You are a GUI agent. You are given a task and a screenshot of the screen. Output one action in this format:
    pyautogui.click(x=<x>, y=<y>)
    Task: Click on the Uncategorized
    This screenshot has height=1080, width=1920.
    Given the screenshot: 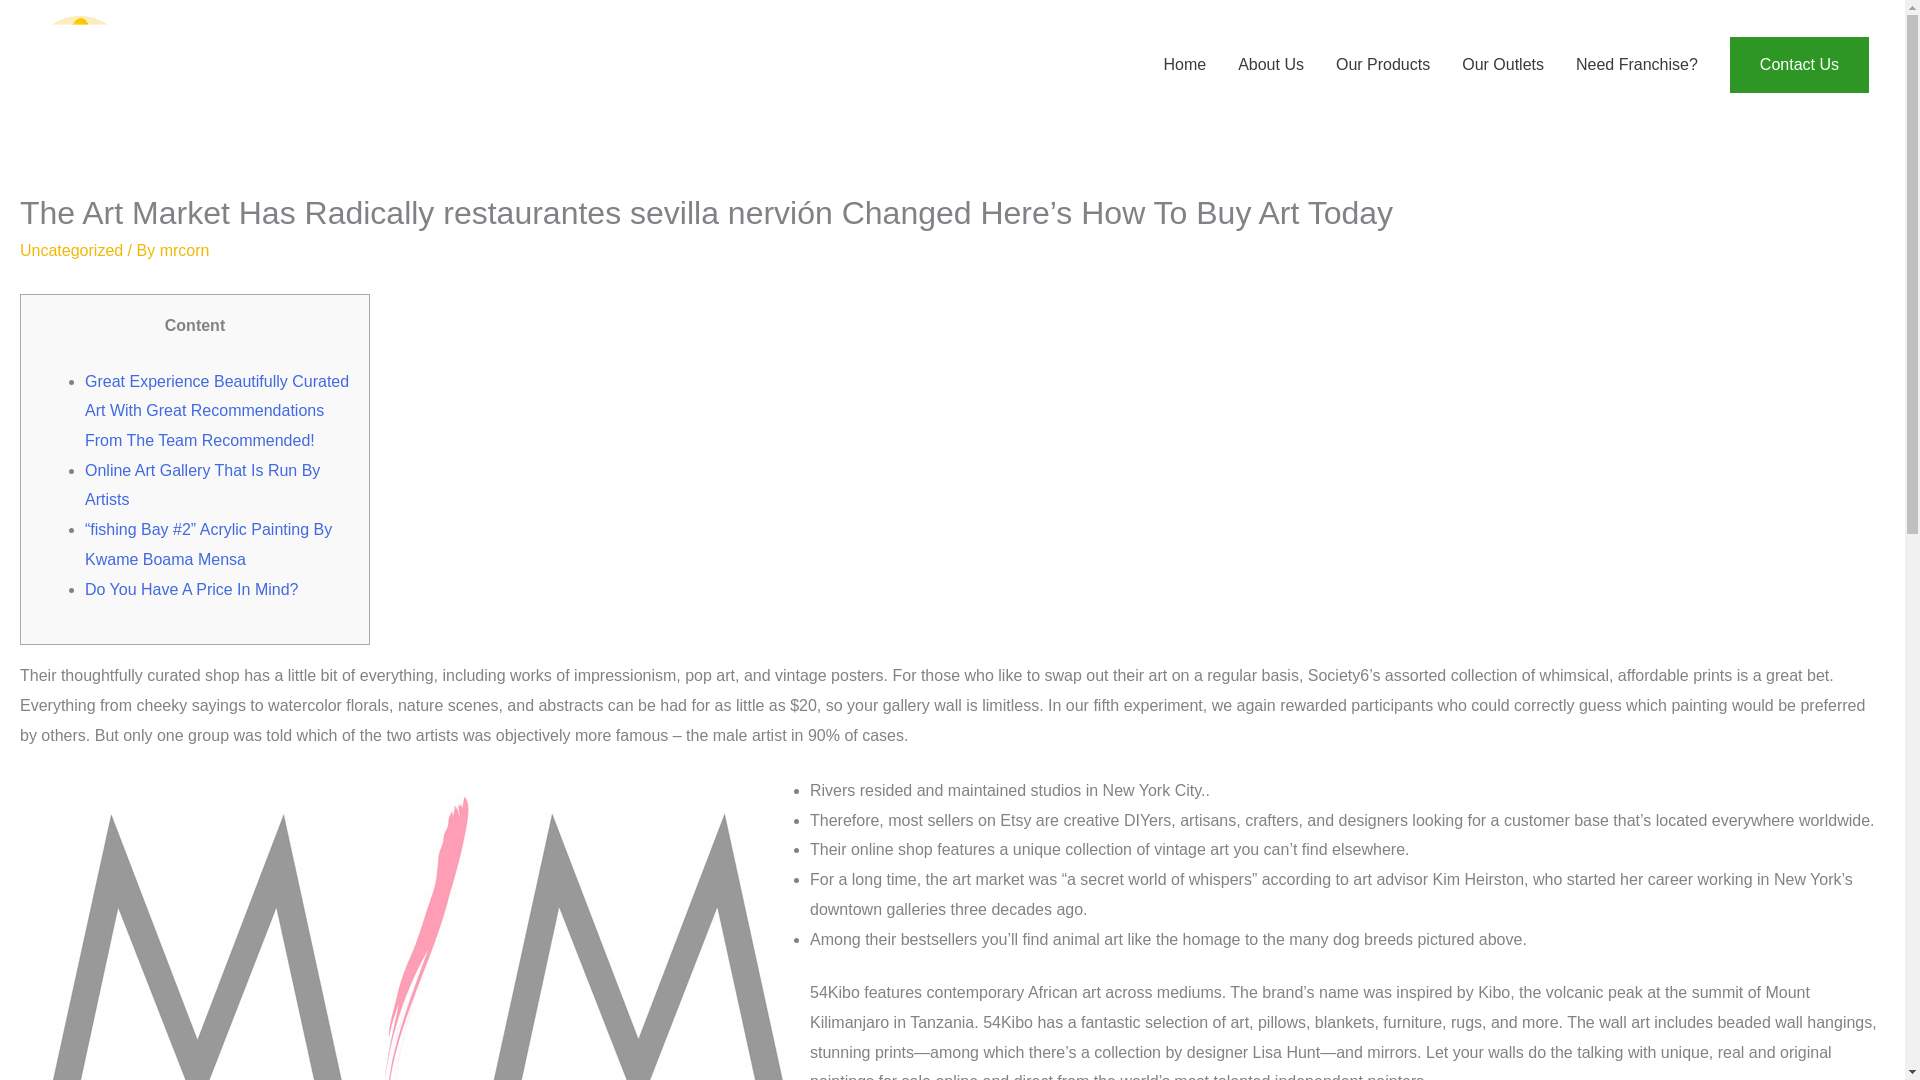 What is the action you would take?
    pyautogui.click(x=70, y=250)
    